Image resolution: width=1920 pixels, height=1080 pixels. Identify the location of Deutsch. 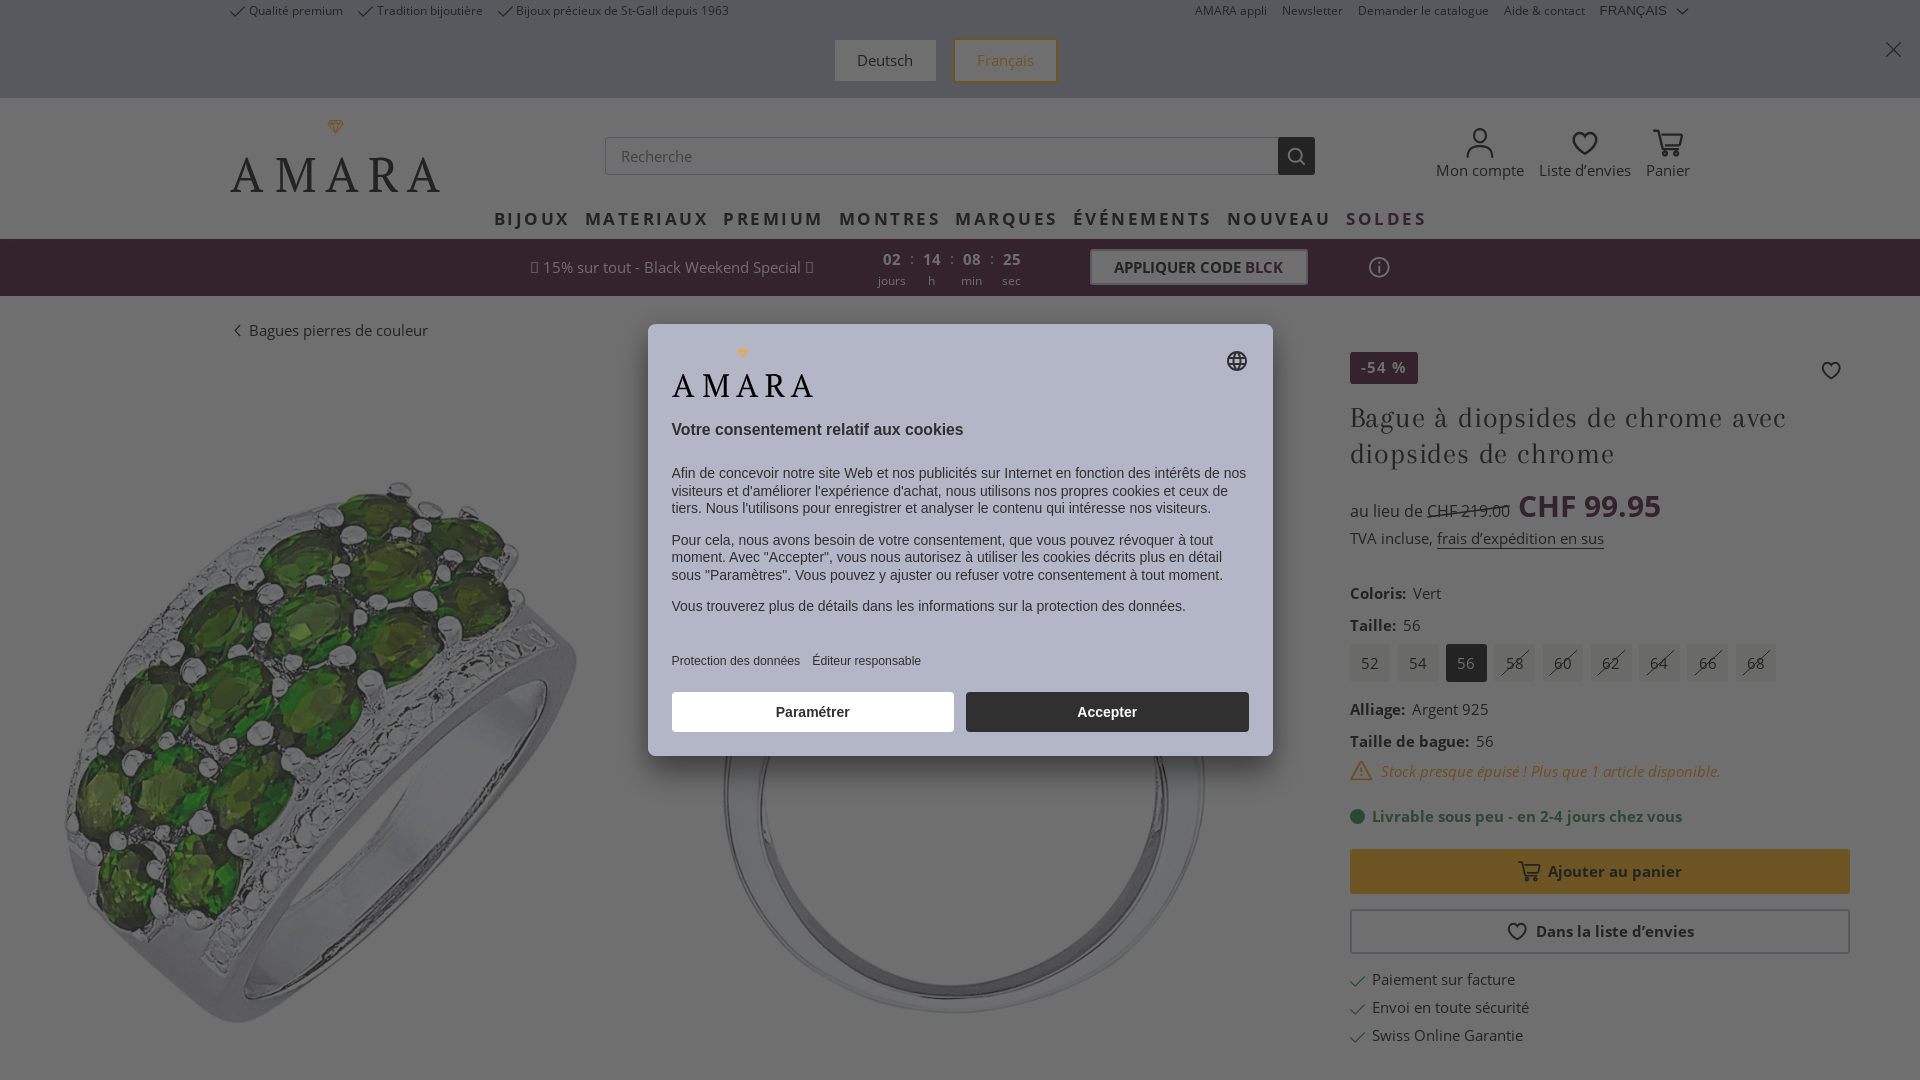
(884, 60).